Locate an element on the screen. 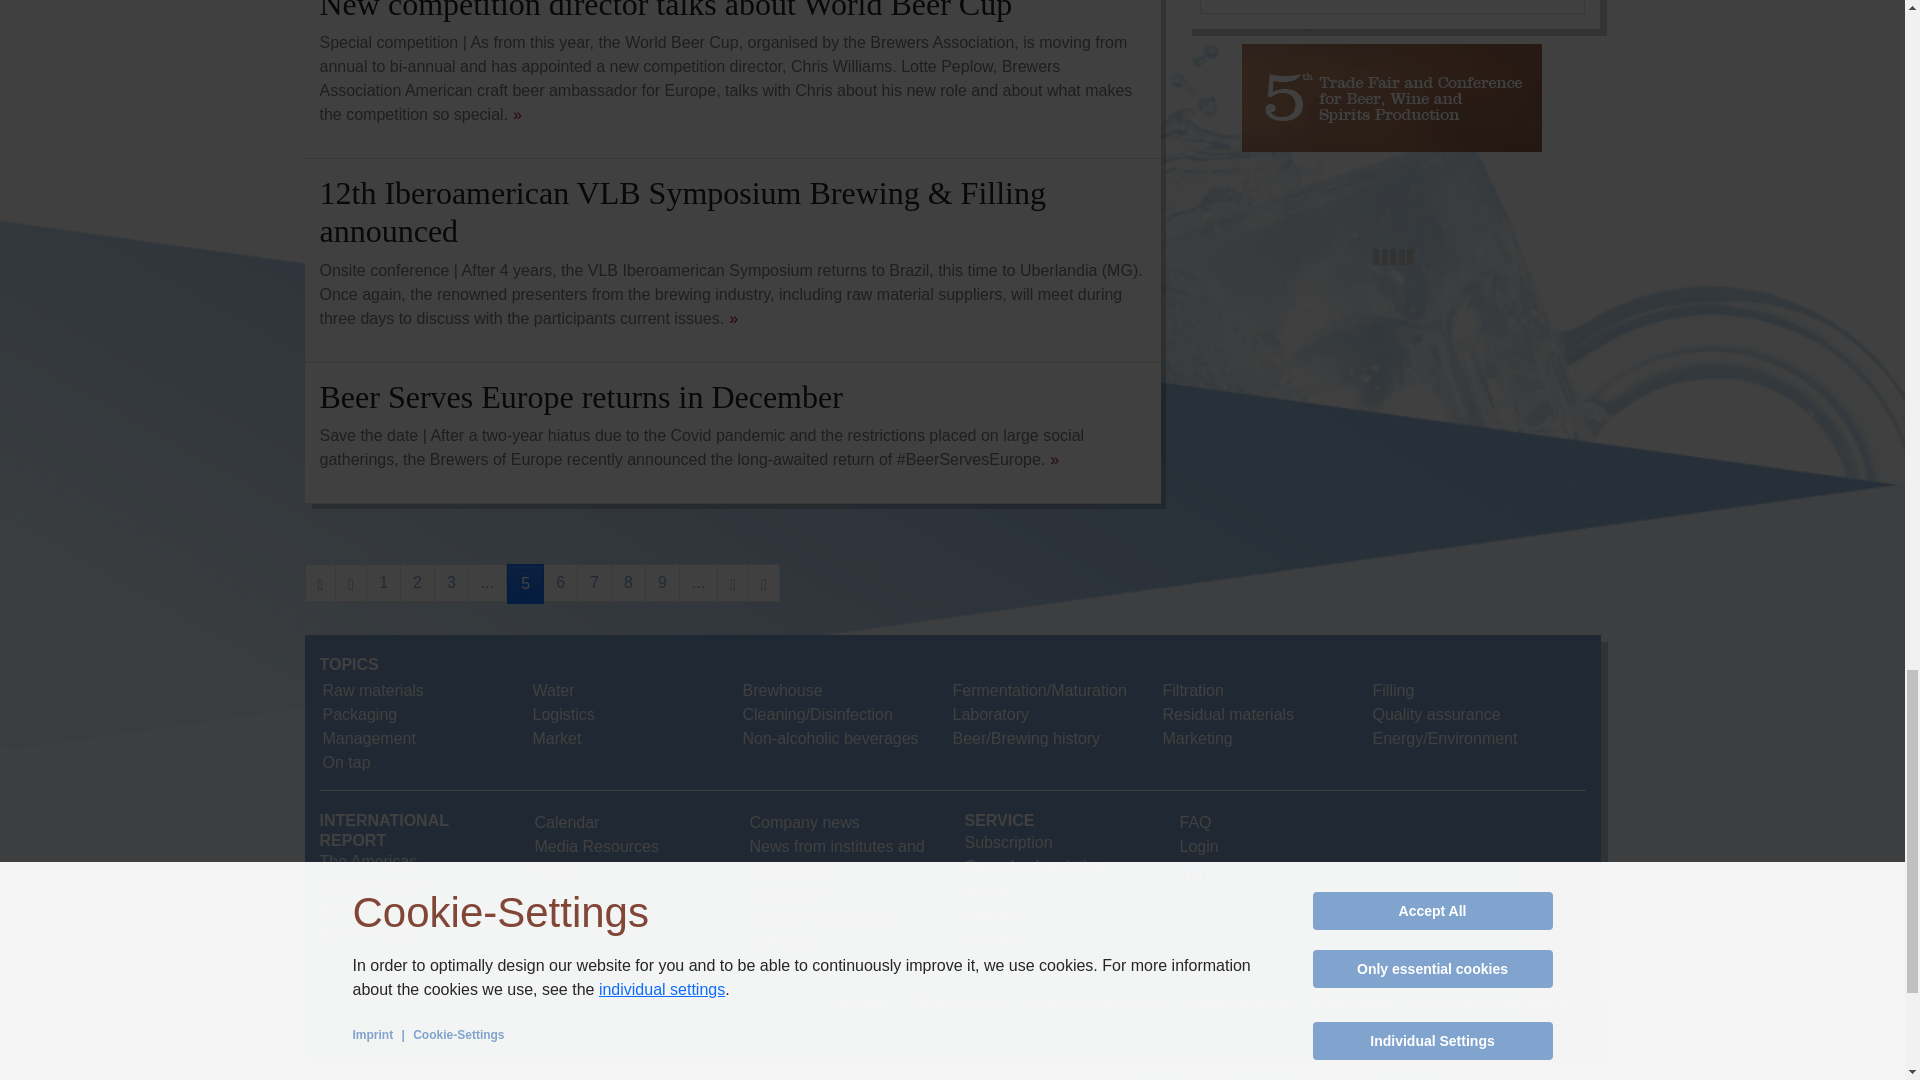 This screenshot has height=1080, width=1920. 4 is located at coordinates (487, 582).